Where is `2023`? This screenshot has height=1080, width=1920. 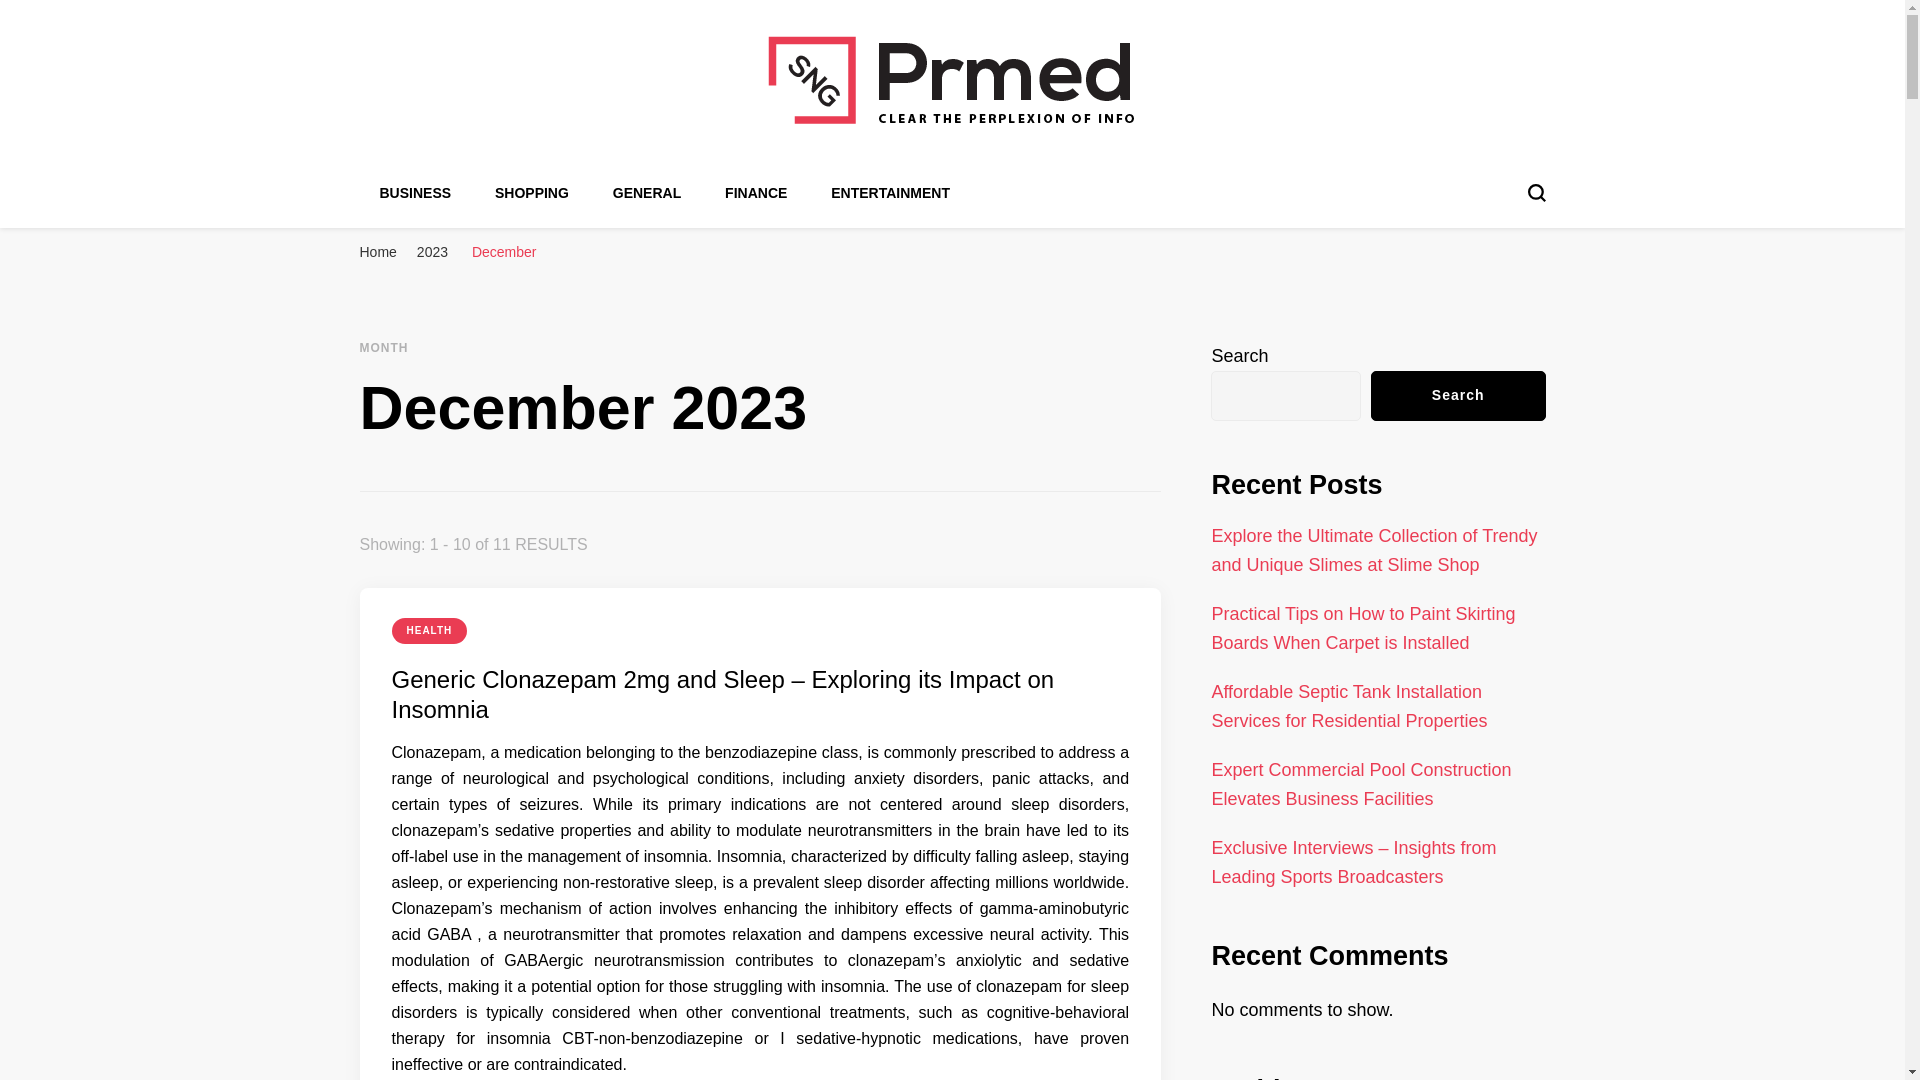 2023 is located at coordinates (432, 252).